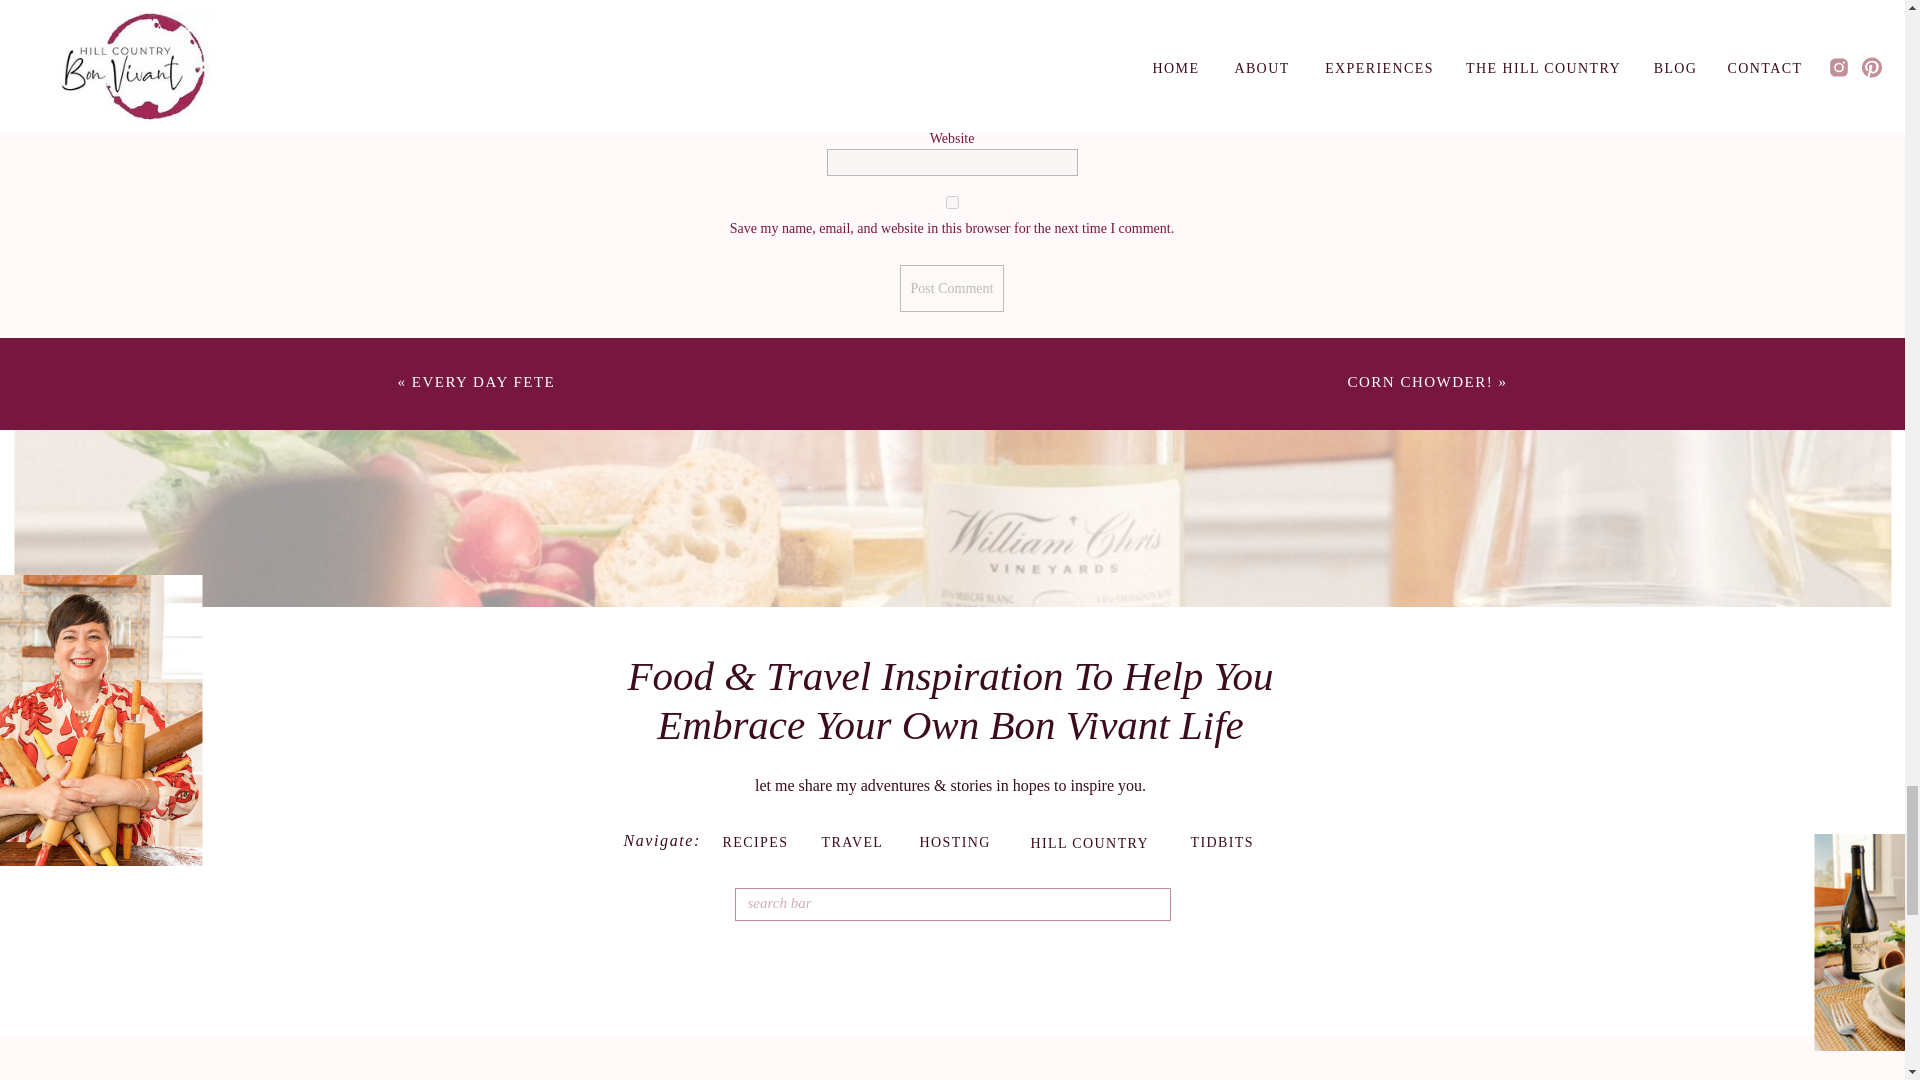  Describe the element at coordinates (1420, 381) in the screenshot. I see `CORN CHOWDER!` at that location.